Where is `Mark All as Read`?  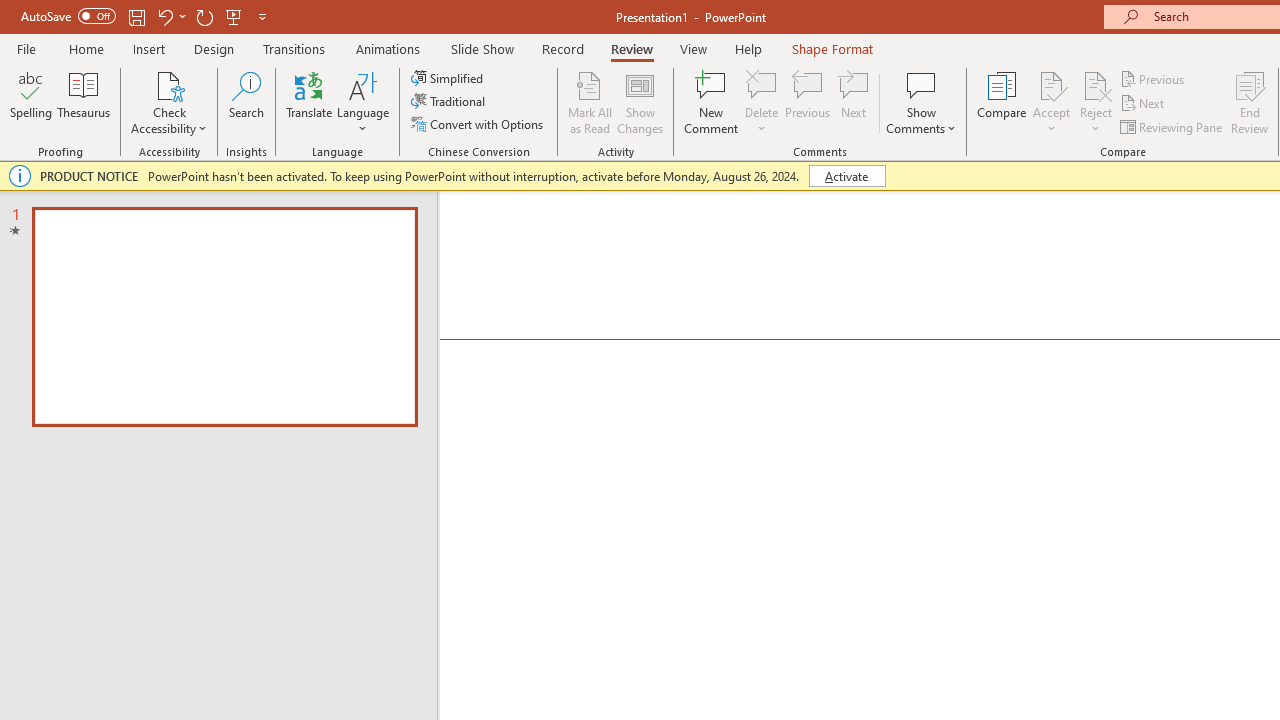
Mark All as Read is located at coordinates (590, 102).